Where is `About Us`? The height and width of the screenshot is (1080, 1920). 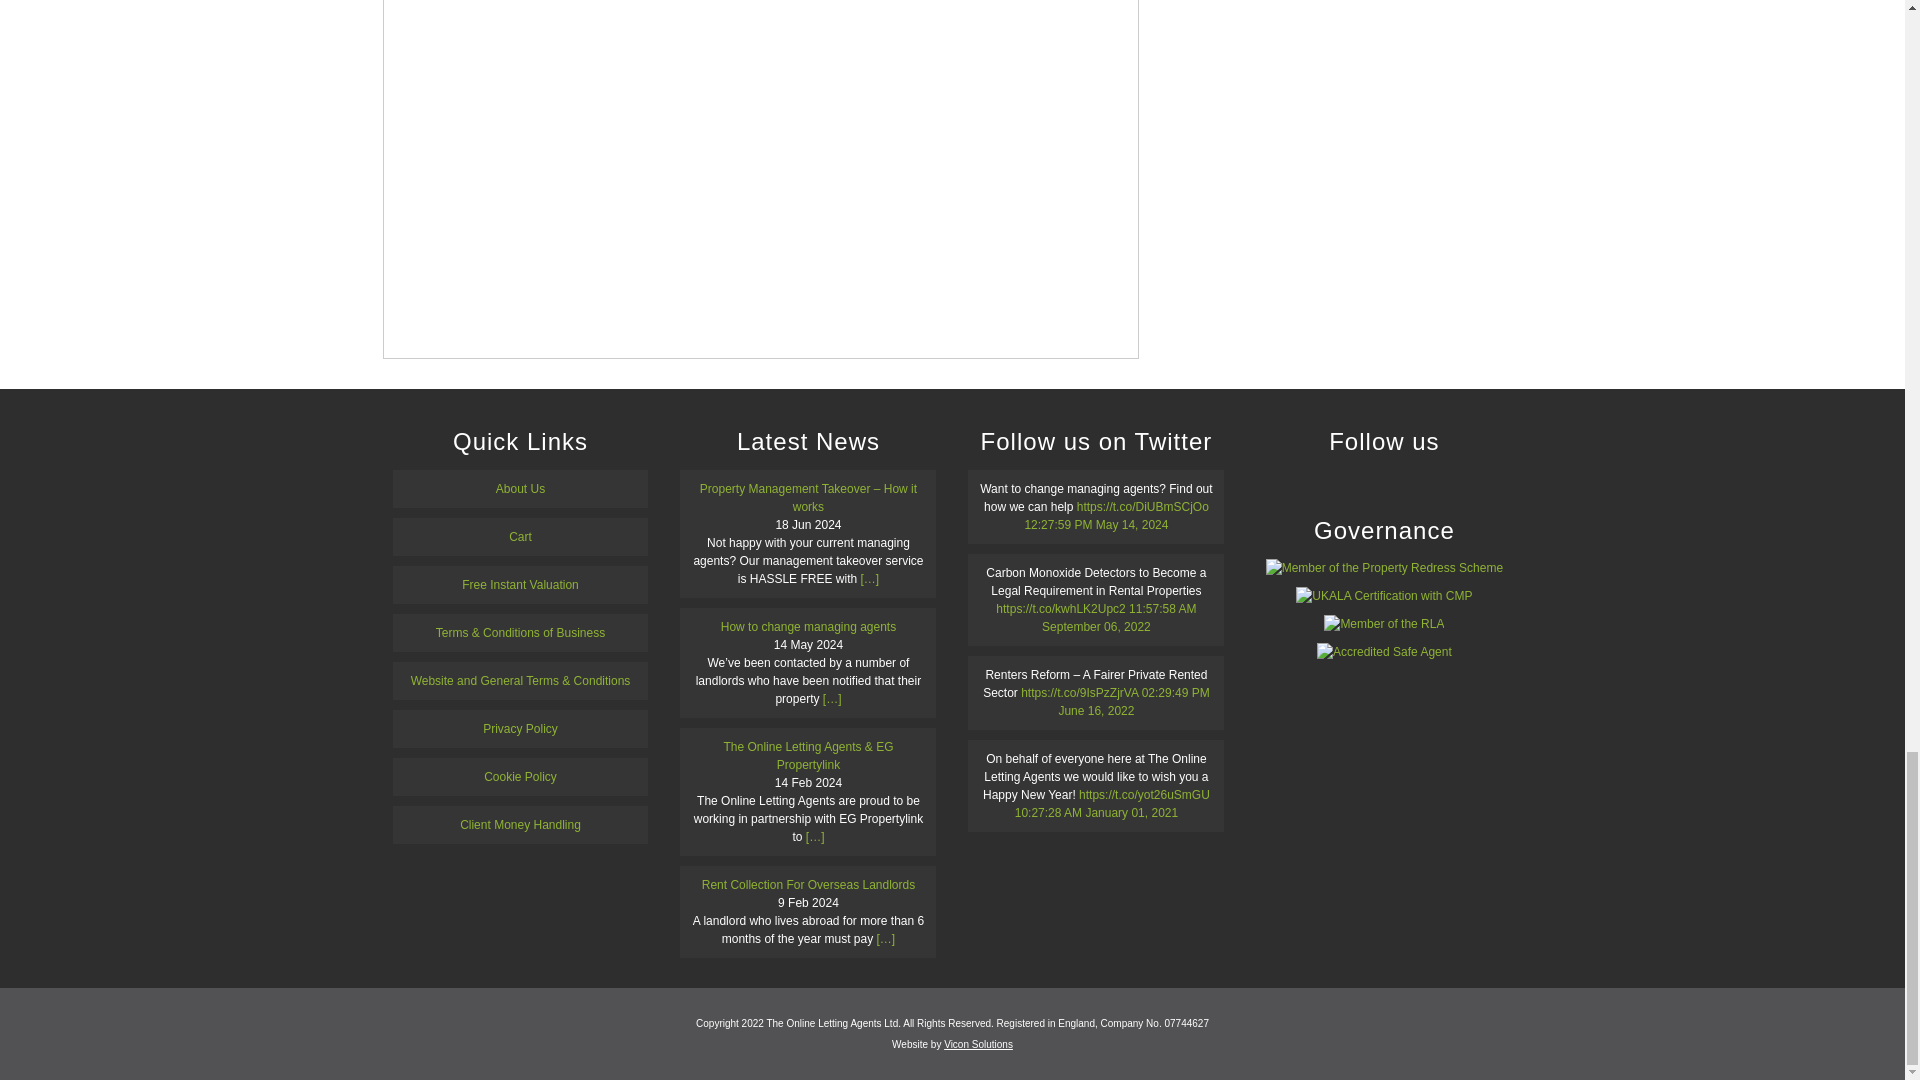 About Us is located at coordinates (520, 488).